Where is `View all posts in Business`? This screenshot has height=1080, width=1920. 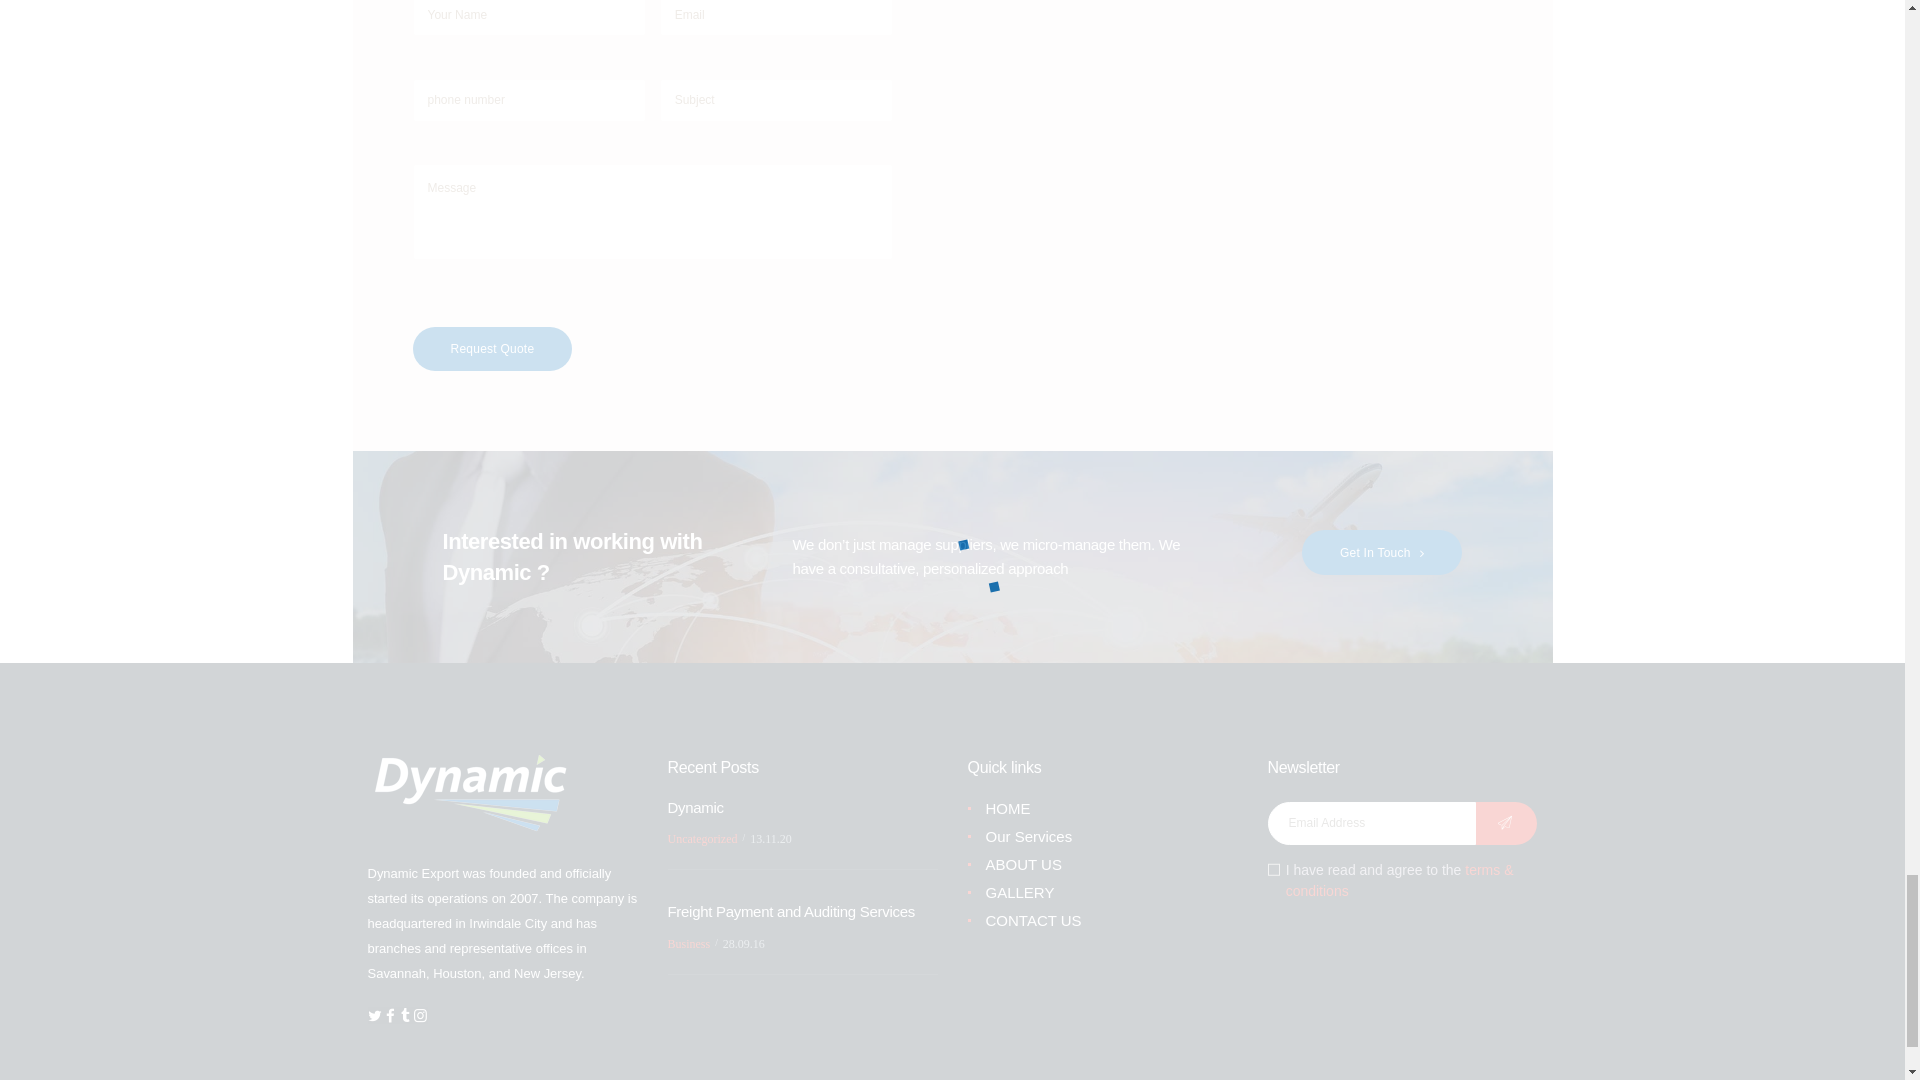
View all posts in Business is located at coordinates (689, 944).